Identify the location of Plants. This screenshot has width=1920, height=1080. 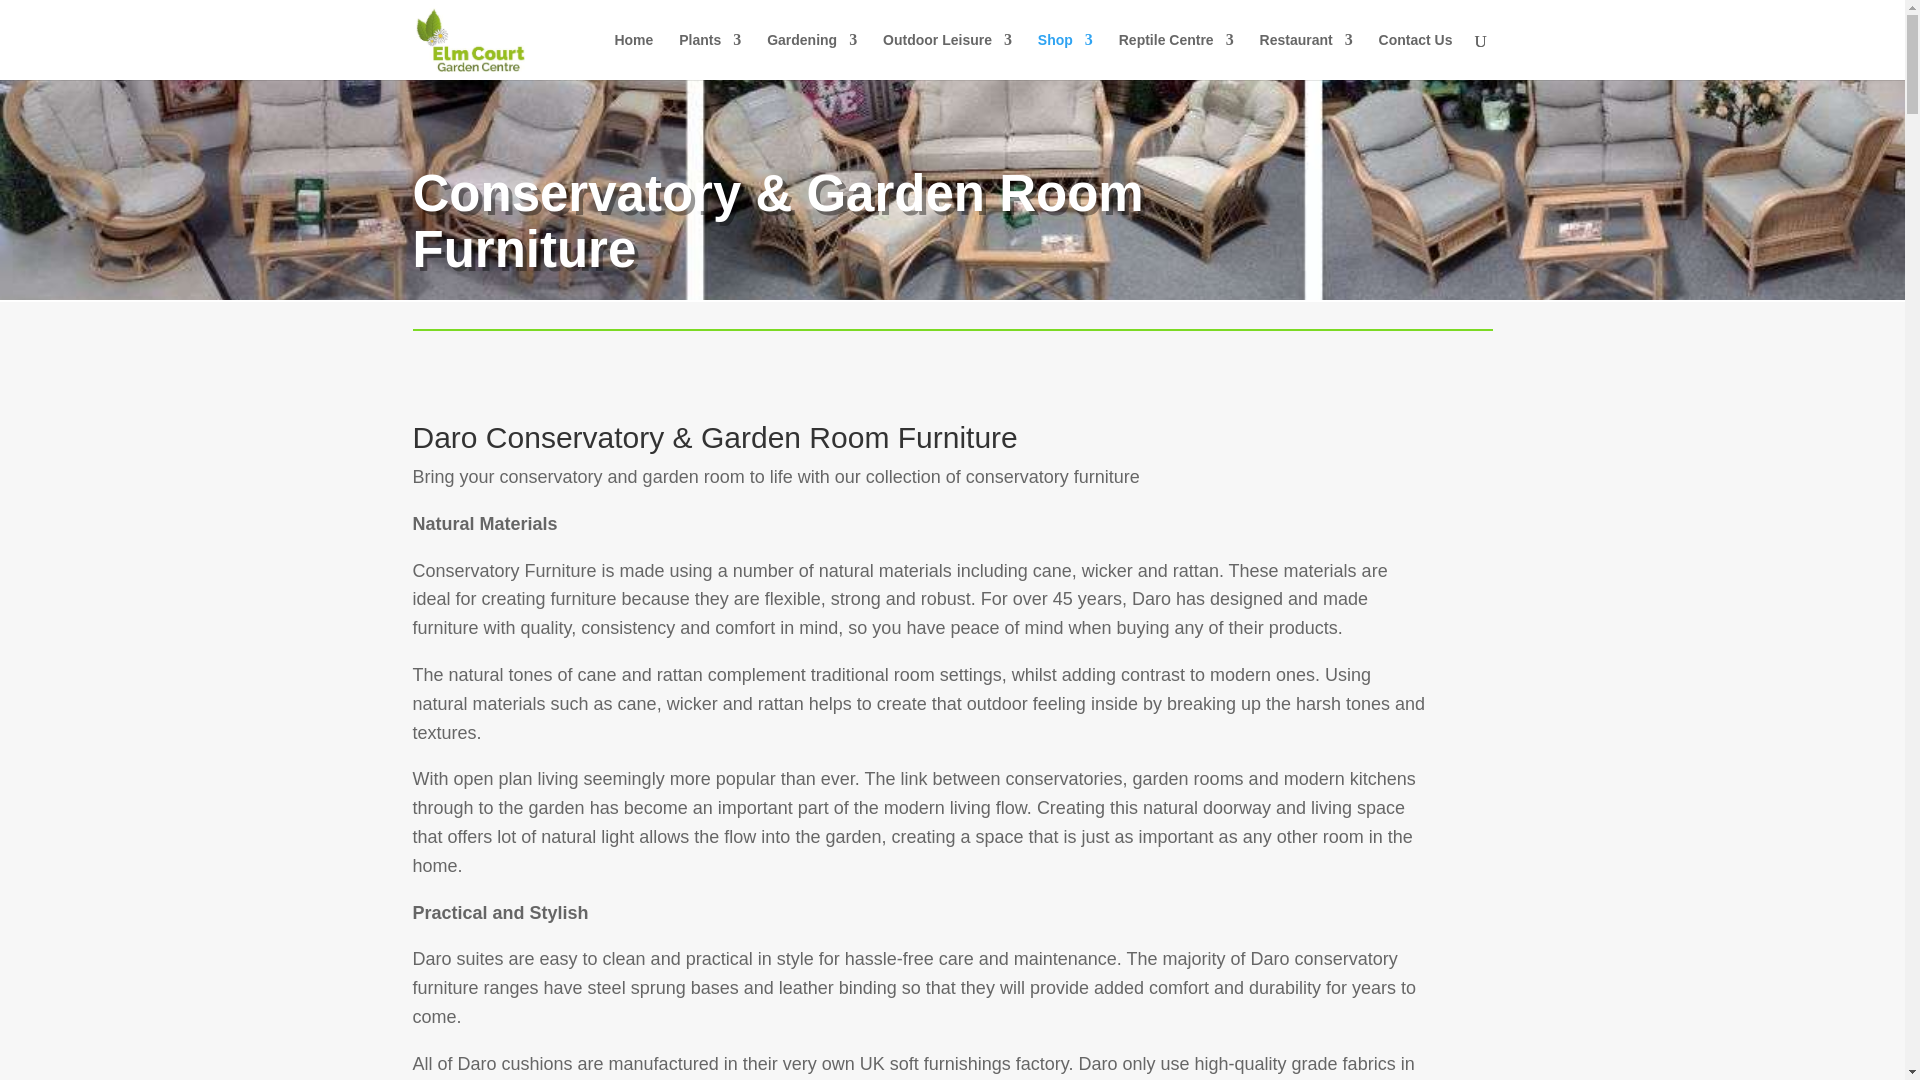
(710, 56).